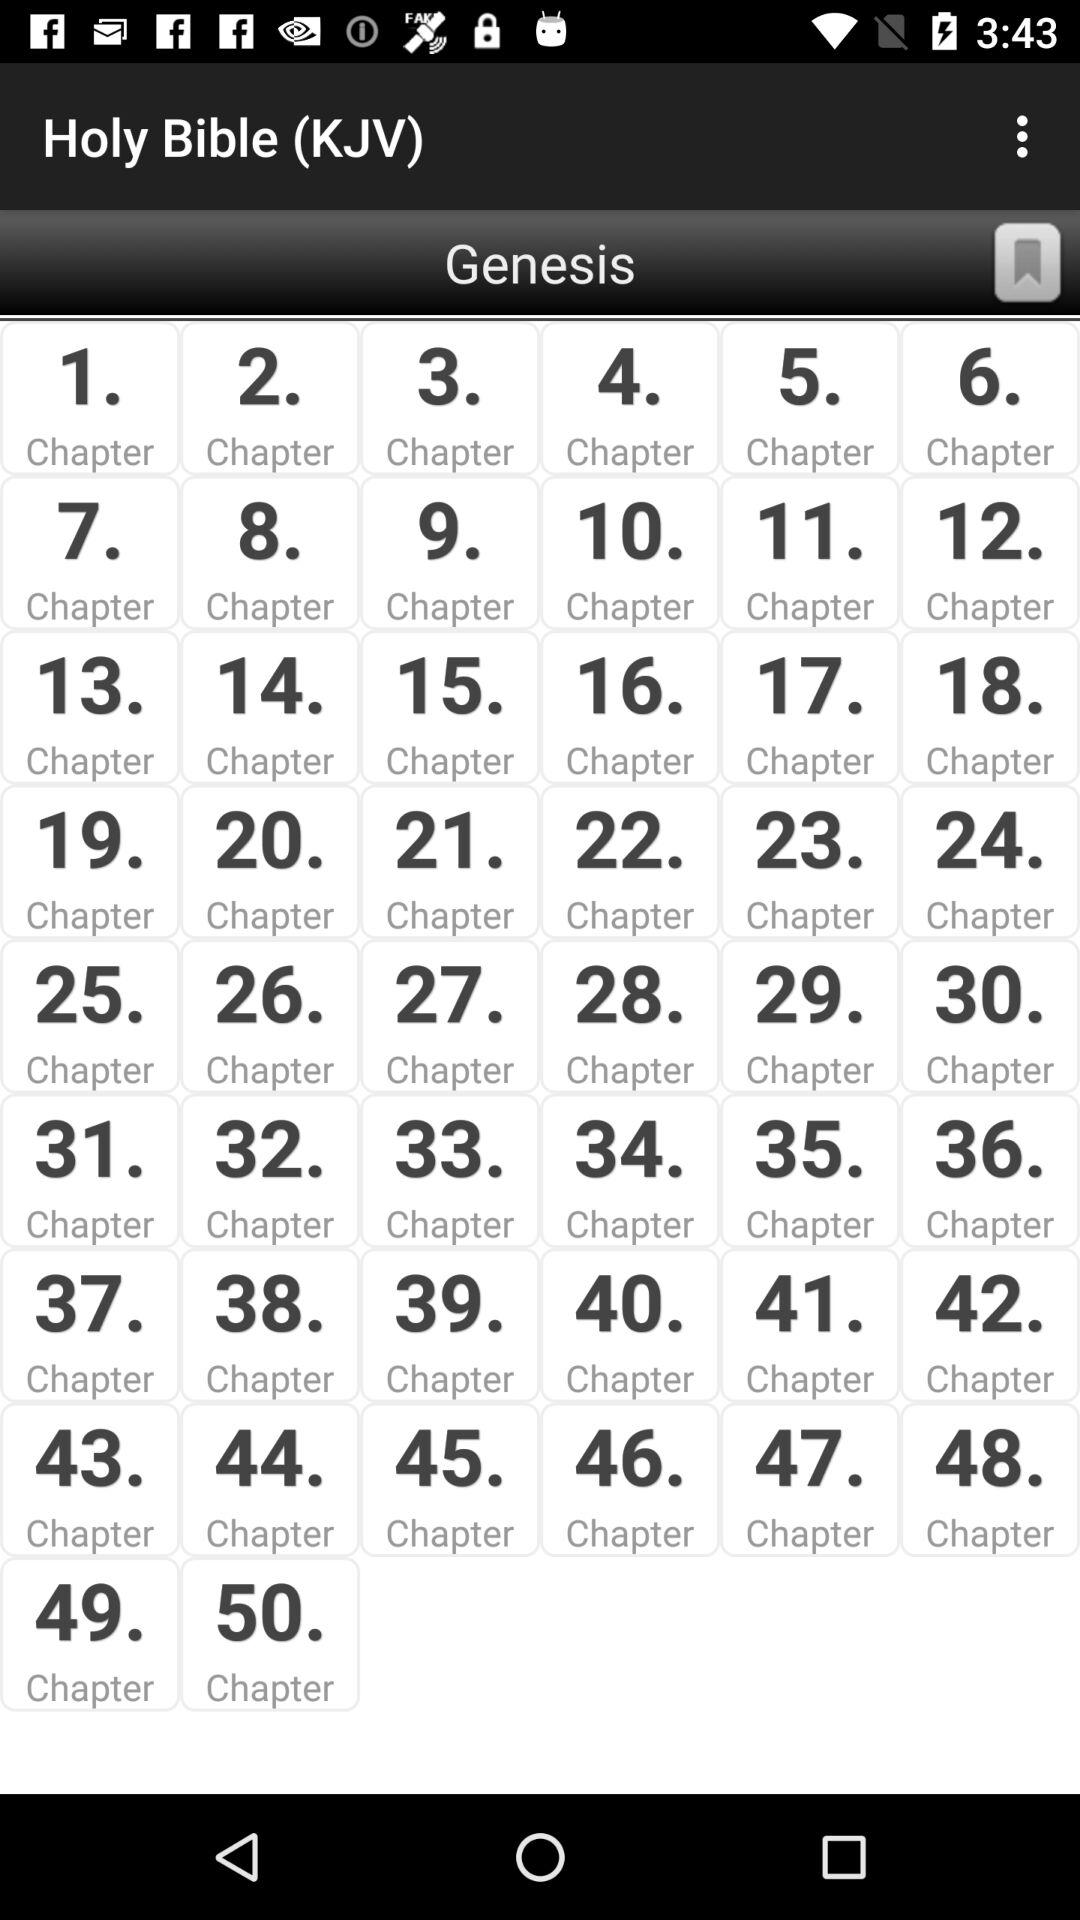 Image resolution: width=1080 pixels, height=1920 pixels. I want to click on click on button next to genesis, so click(1028, 262).